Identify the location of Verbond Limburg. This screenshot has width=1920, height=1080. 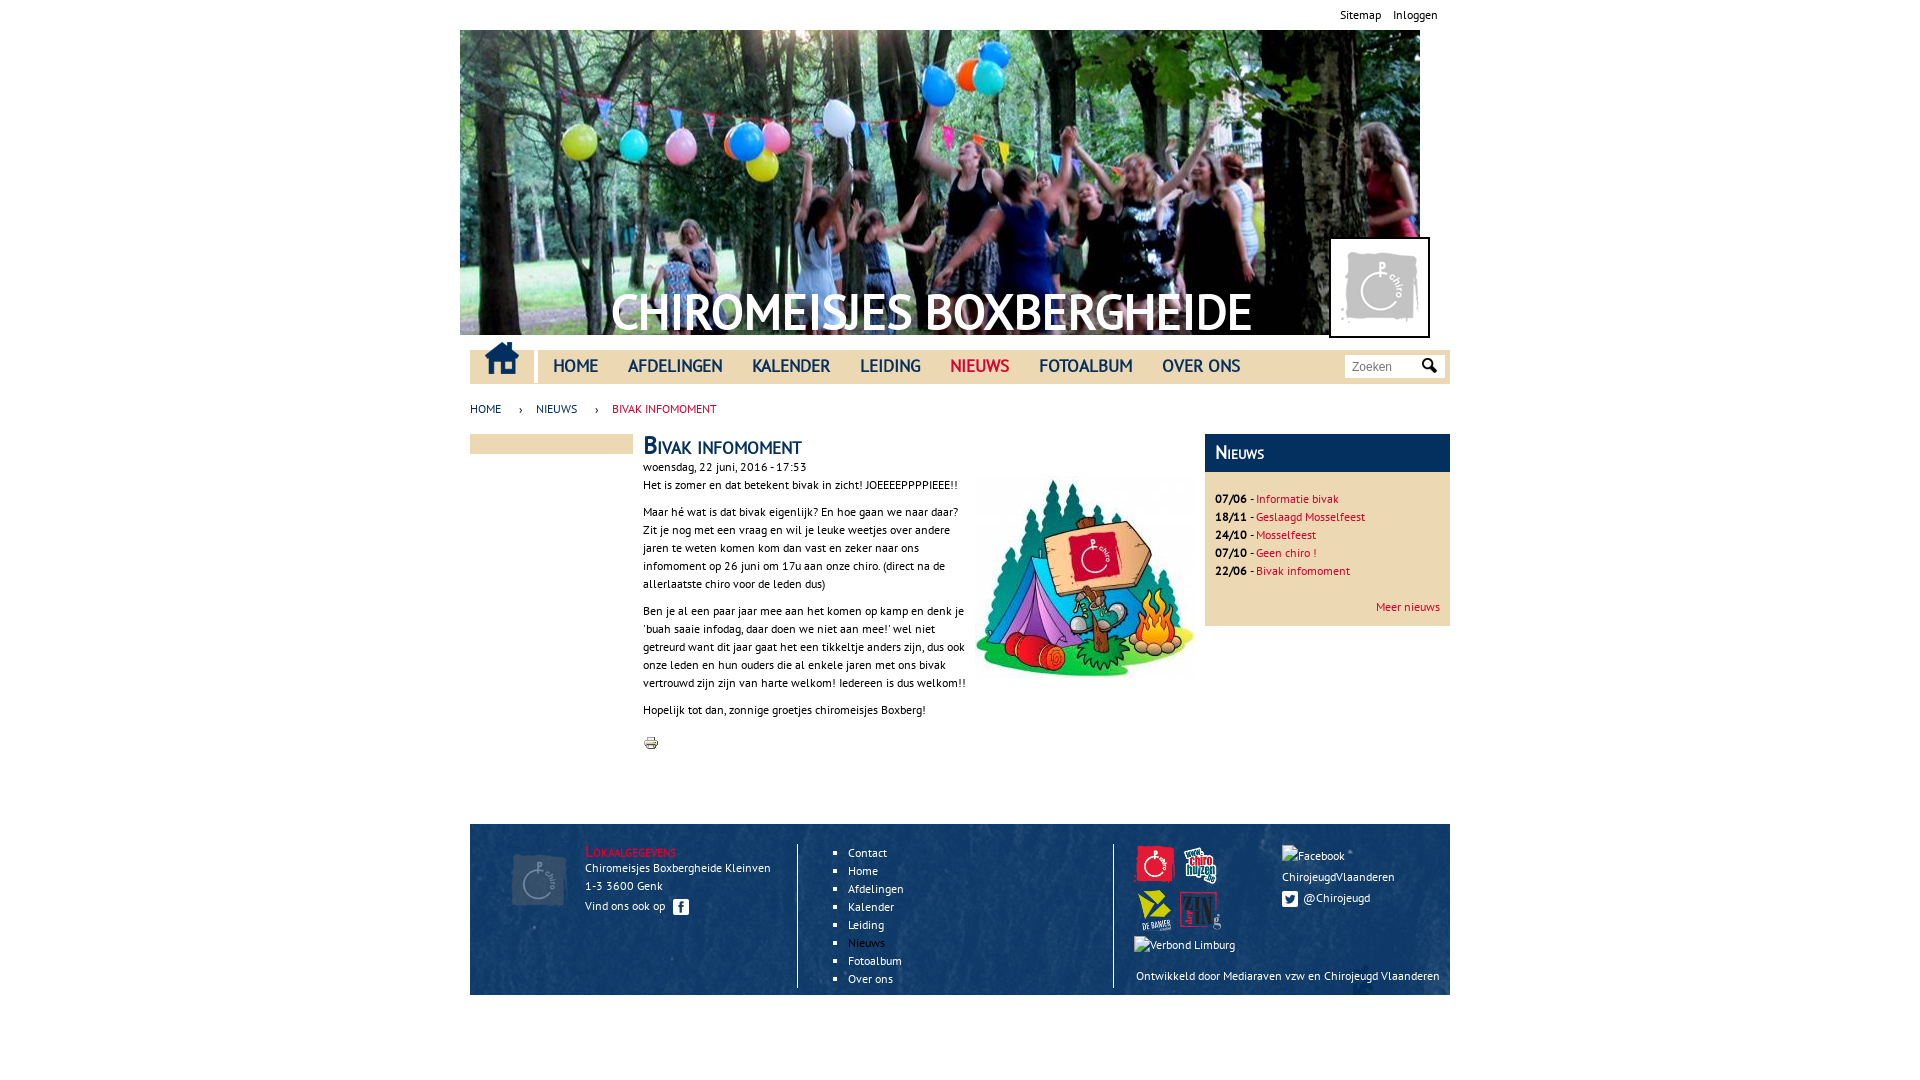
(1184, 945).